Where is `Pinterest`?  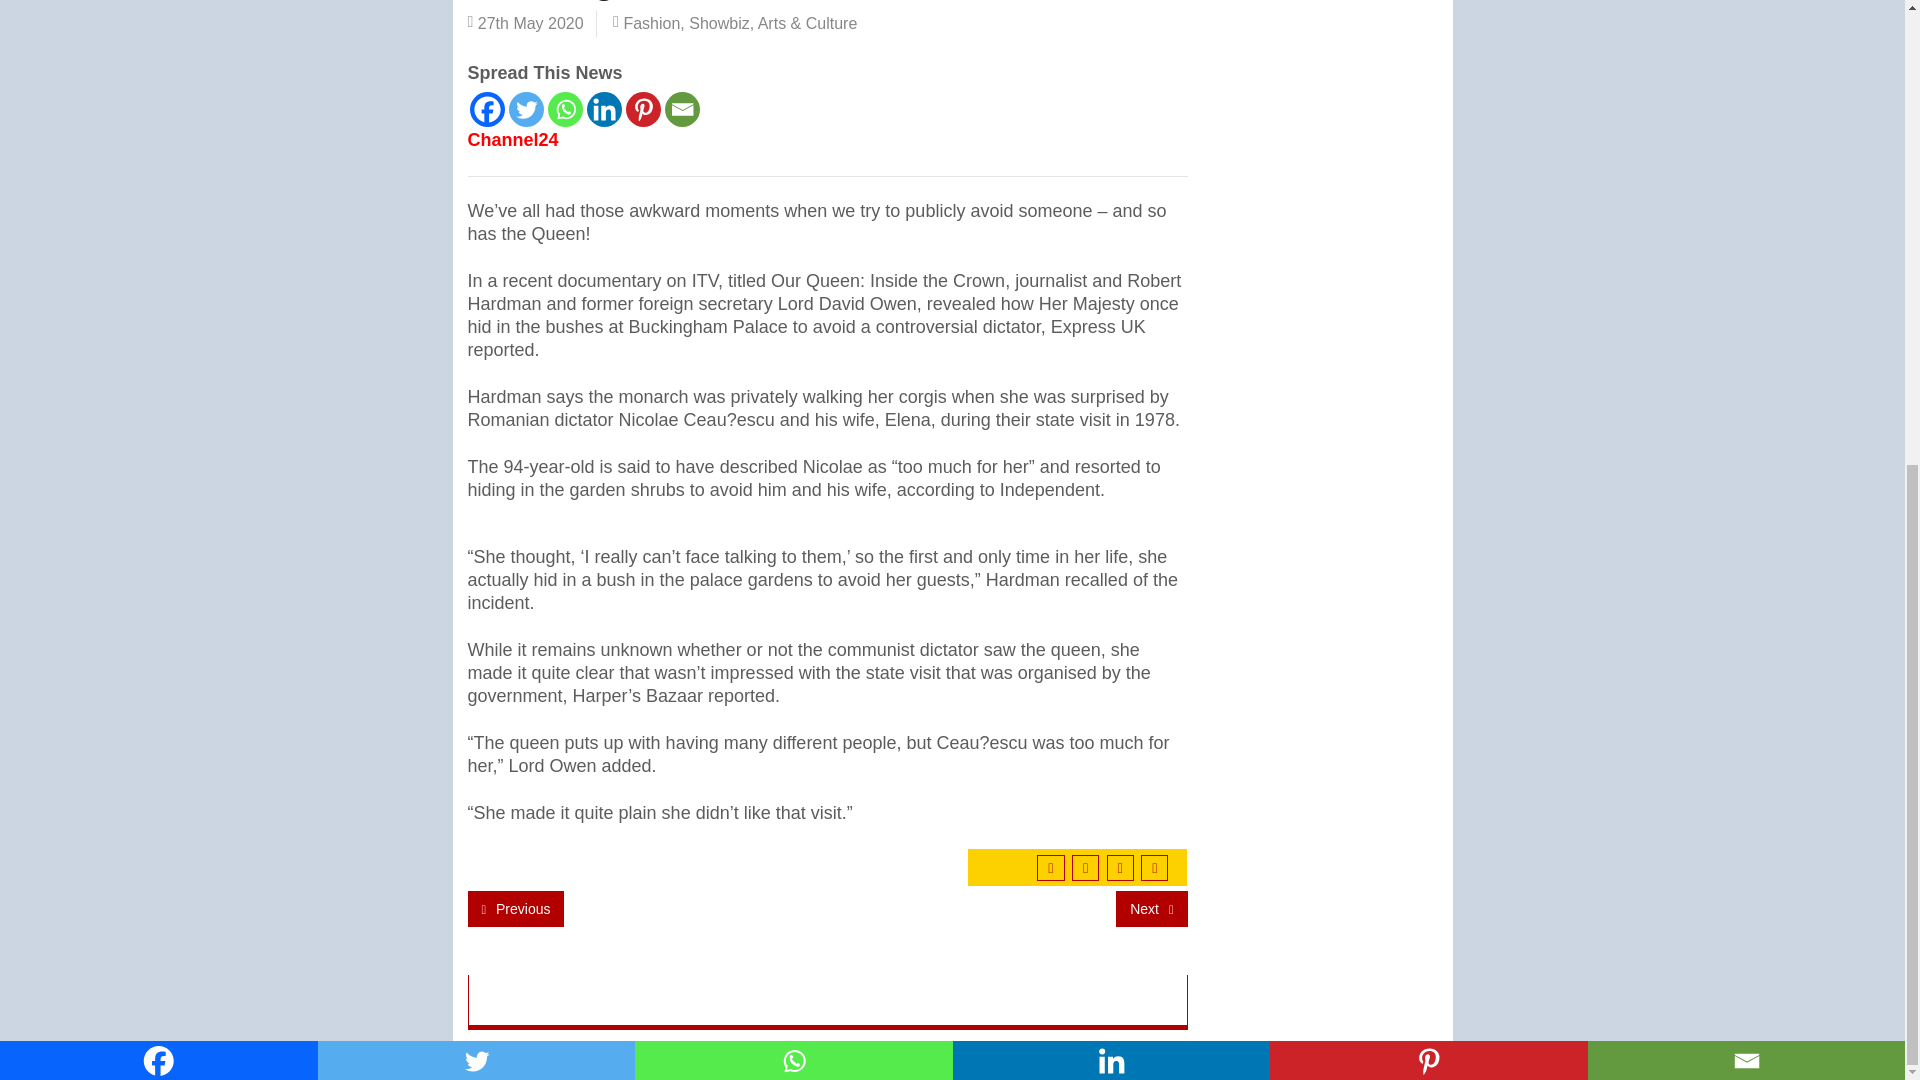 Pinterest is located at coordinates (1428, 252).